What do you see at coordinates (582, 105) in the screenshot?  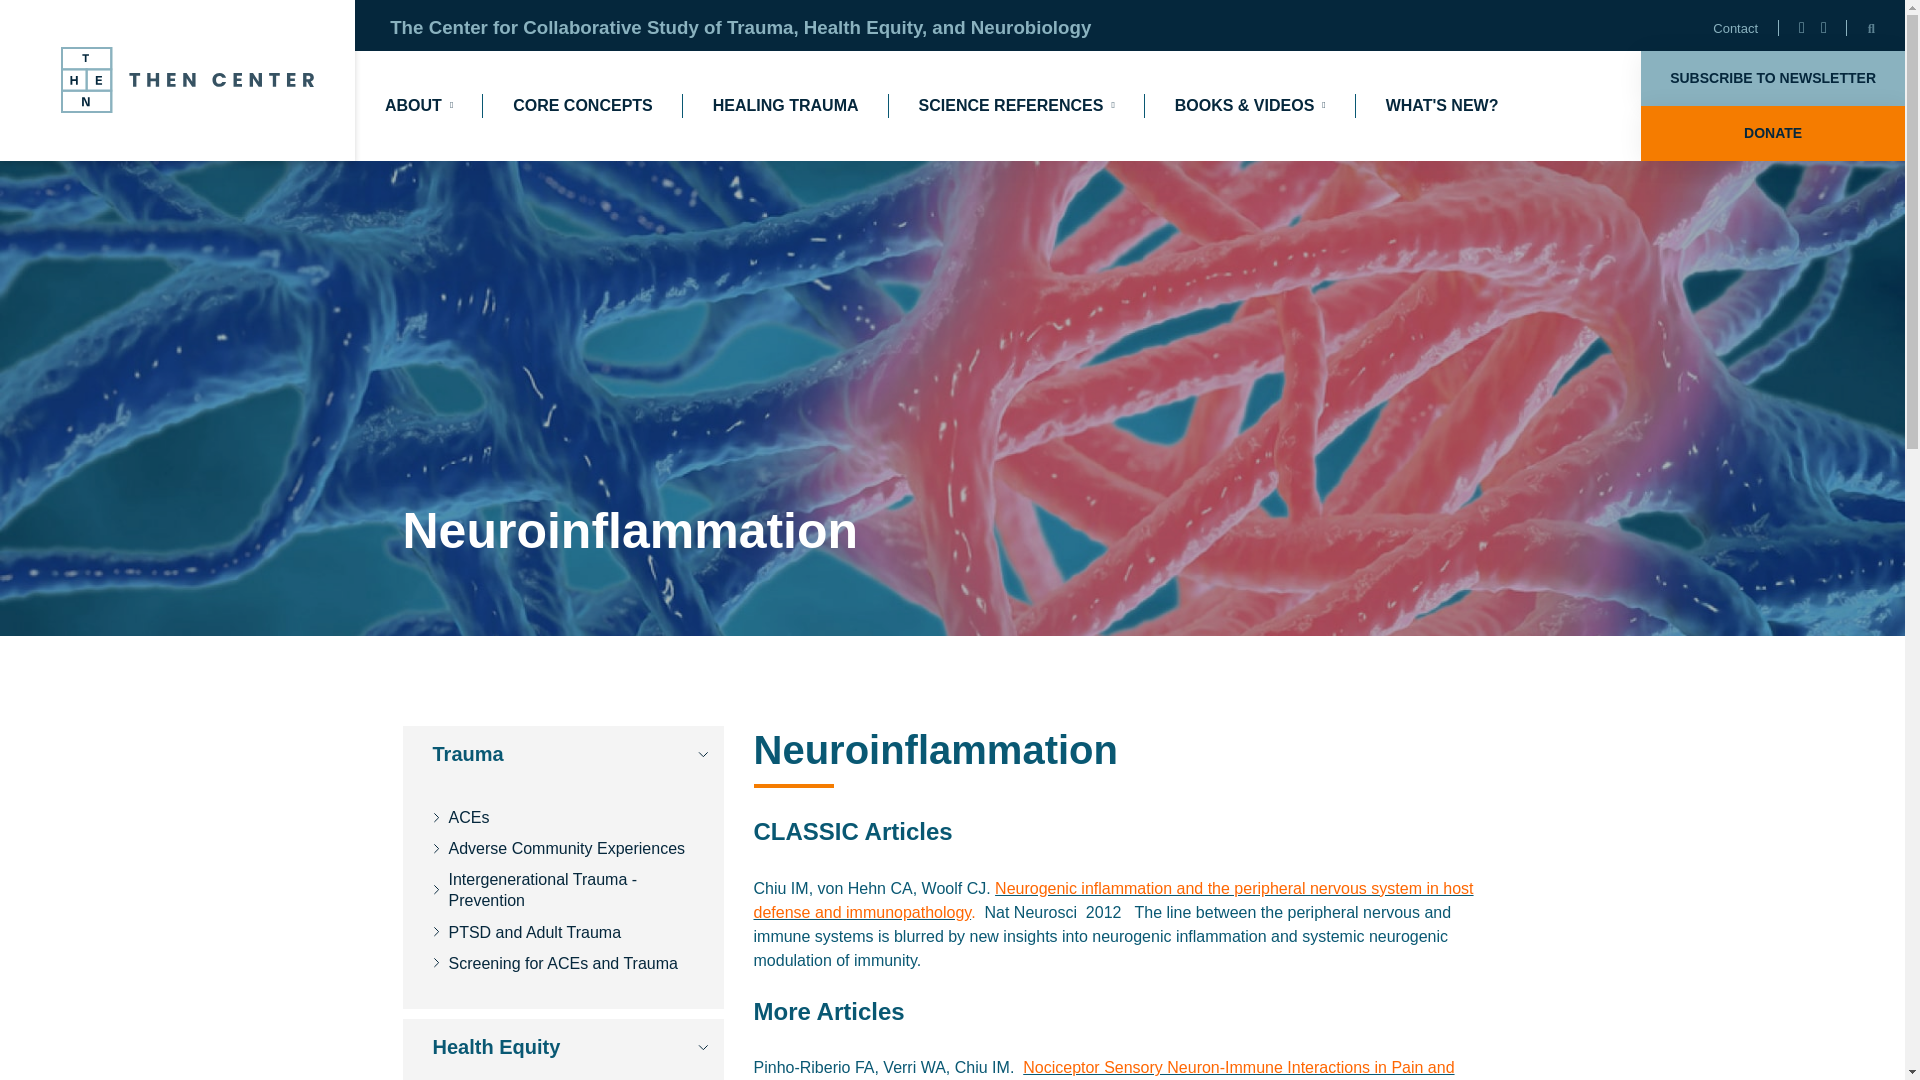 I see `CORE CONCEPTS` at bounding box center [582, 105].